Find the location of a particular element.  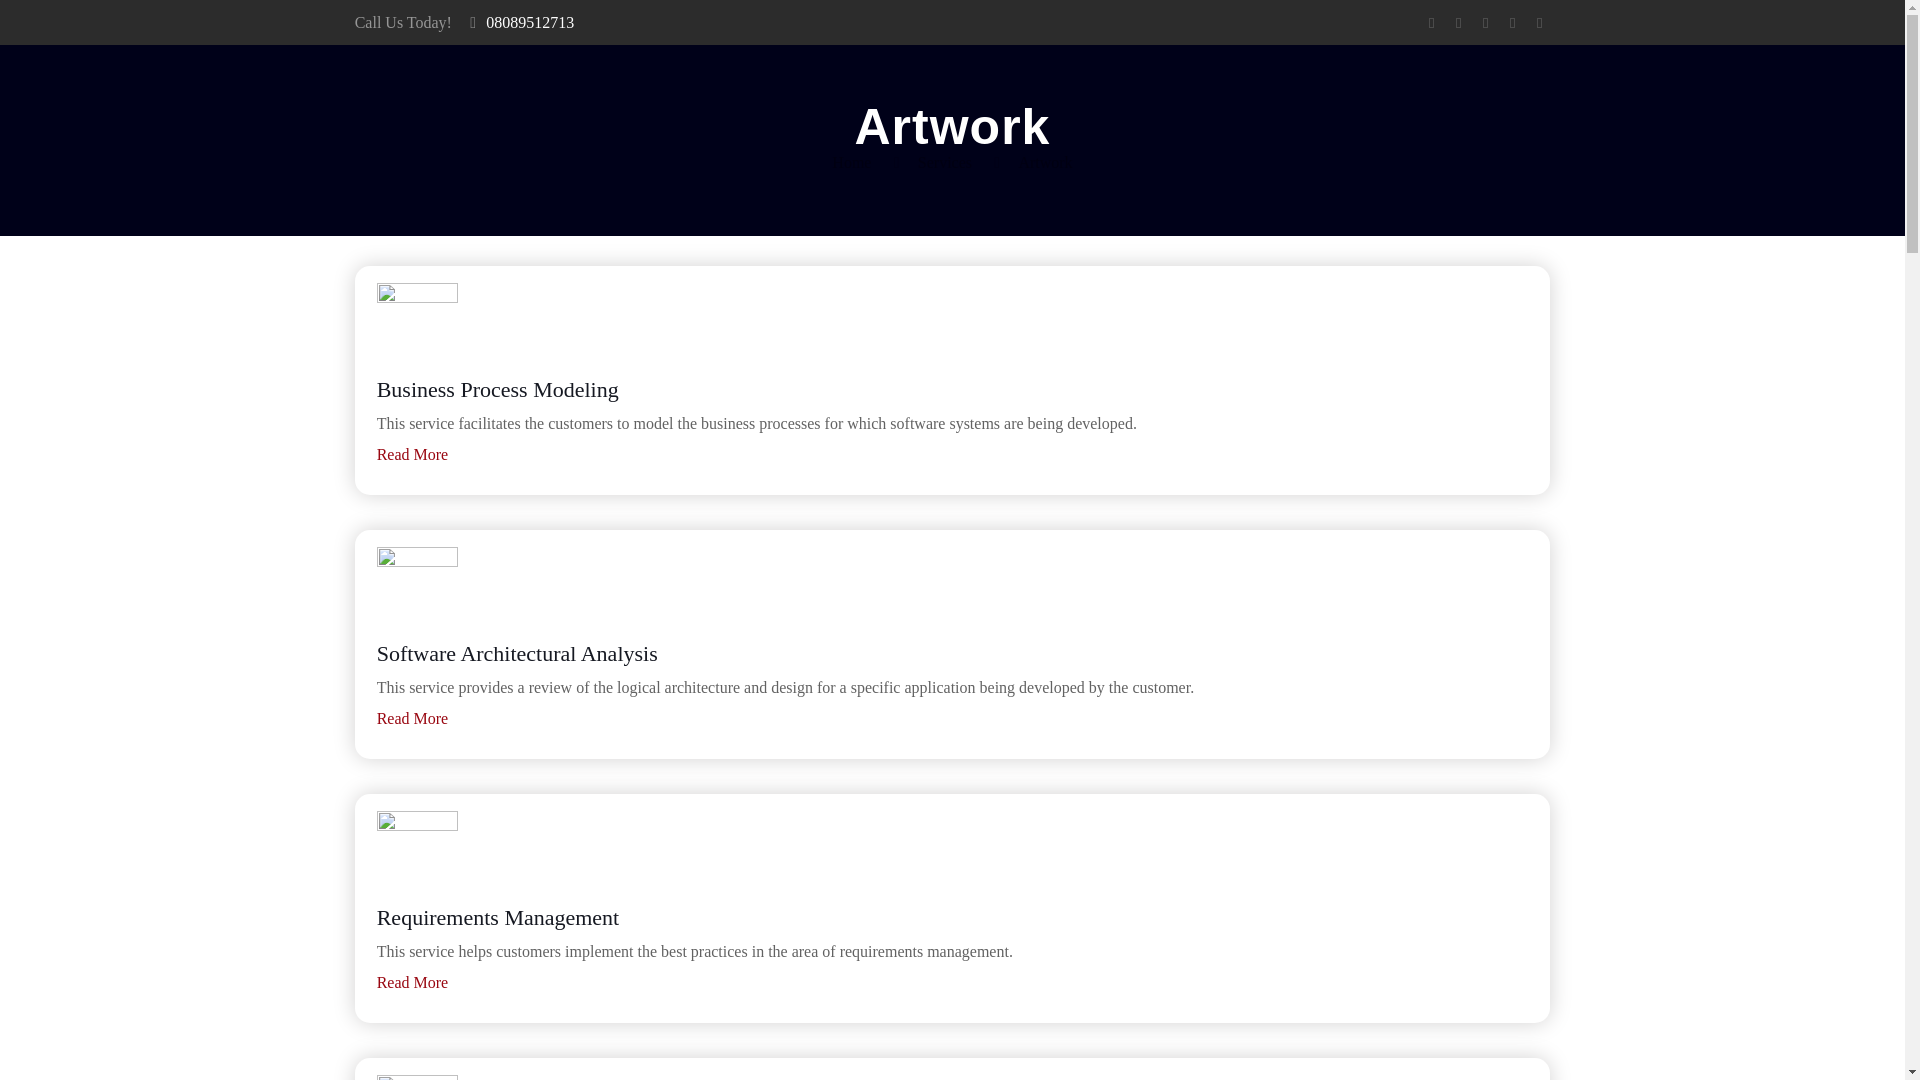

Artwork is located at coordinates (1044, 162).